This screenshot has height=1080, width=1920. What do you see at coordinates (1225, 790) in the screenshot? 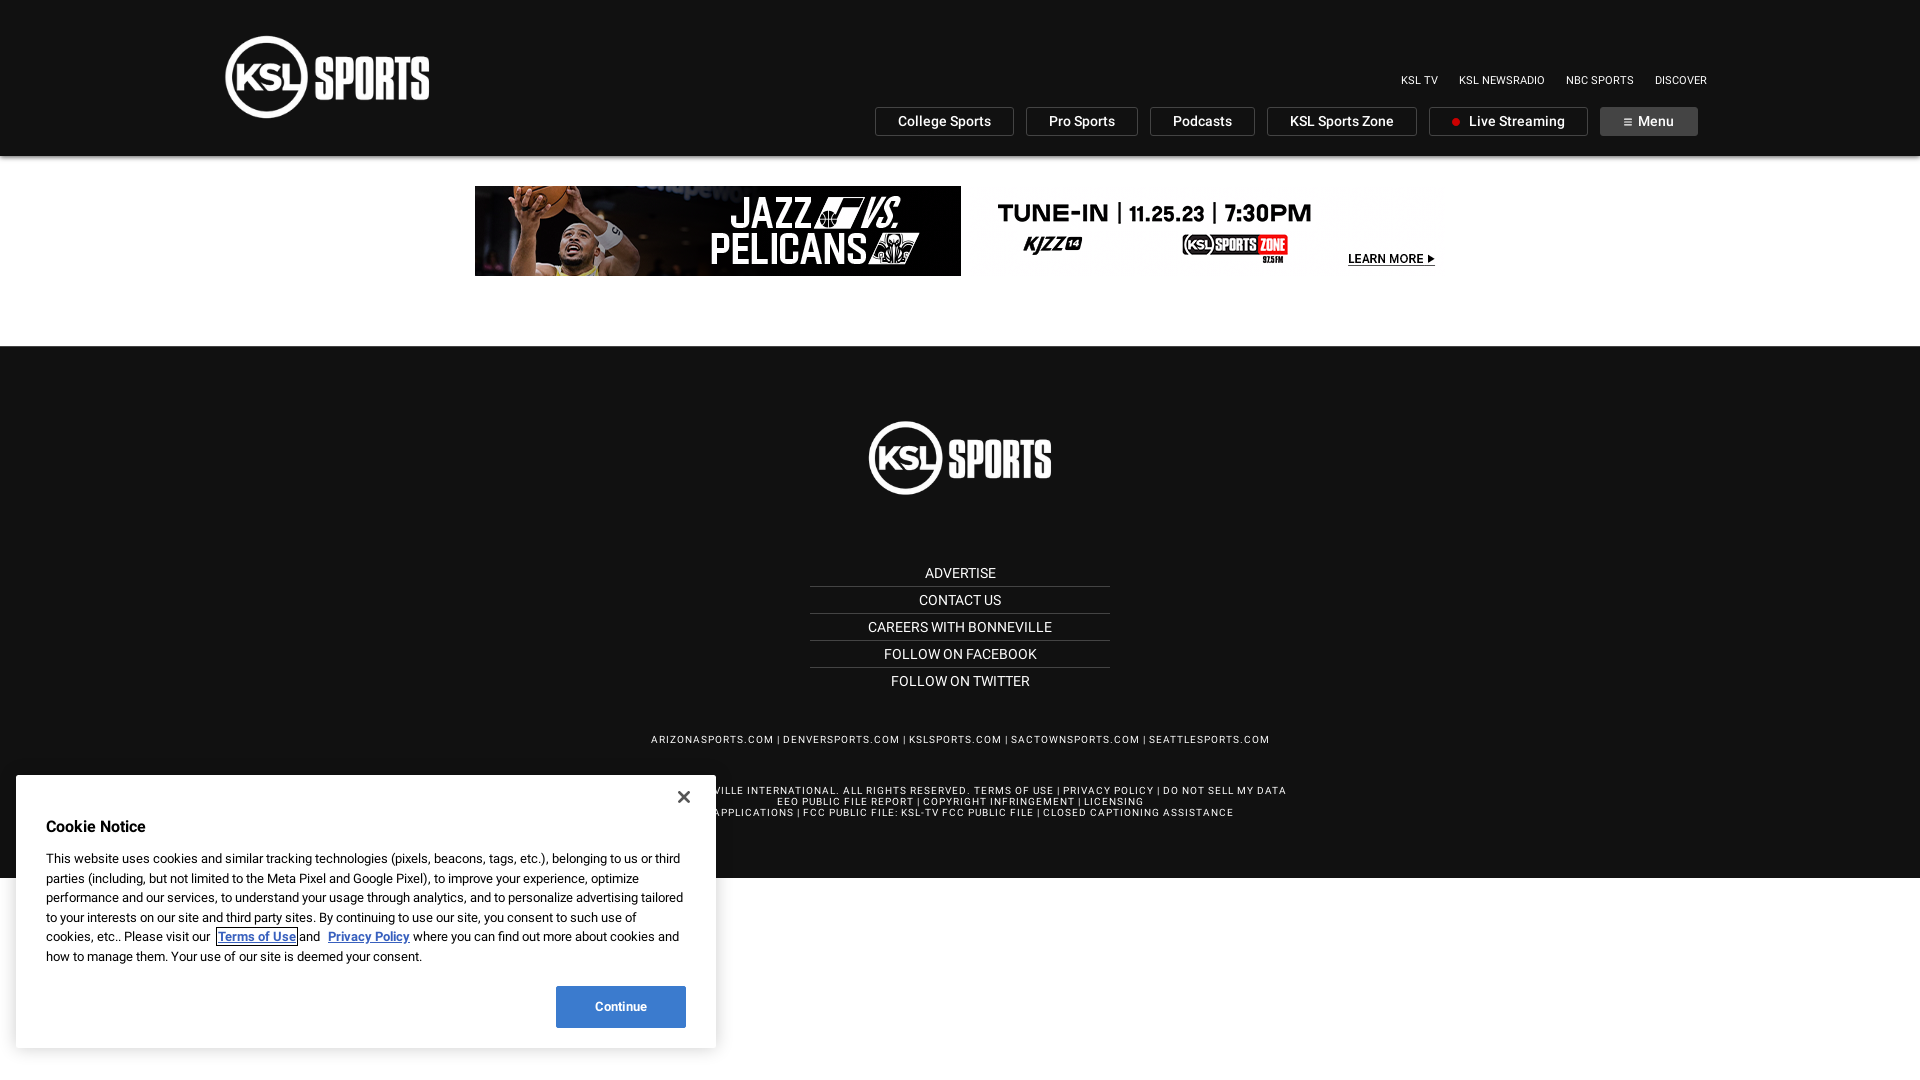
I see `DO NOT SELL MY DATA` at bounding box center [1225, 790].